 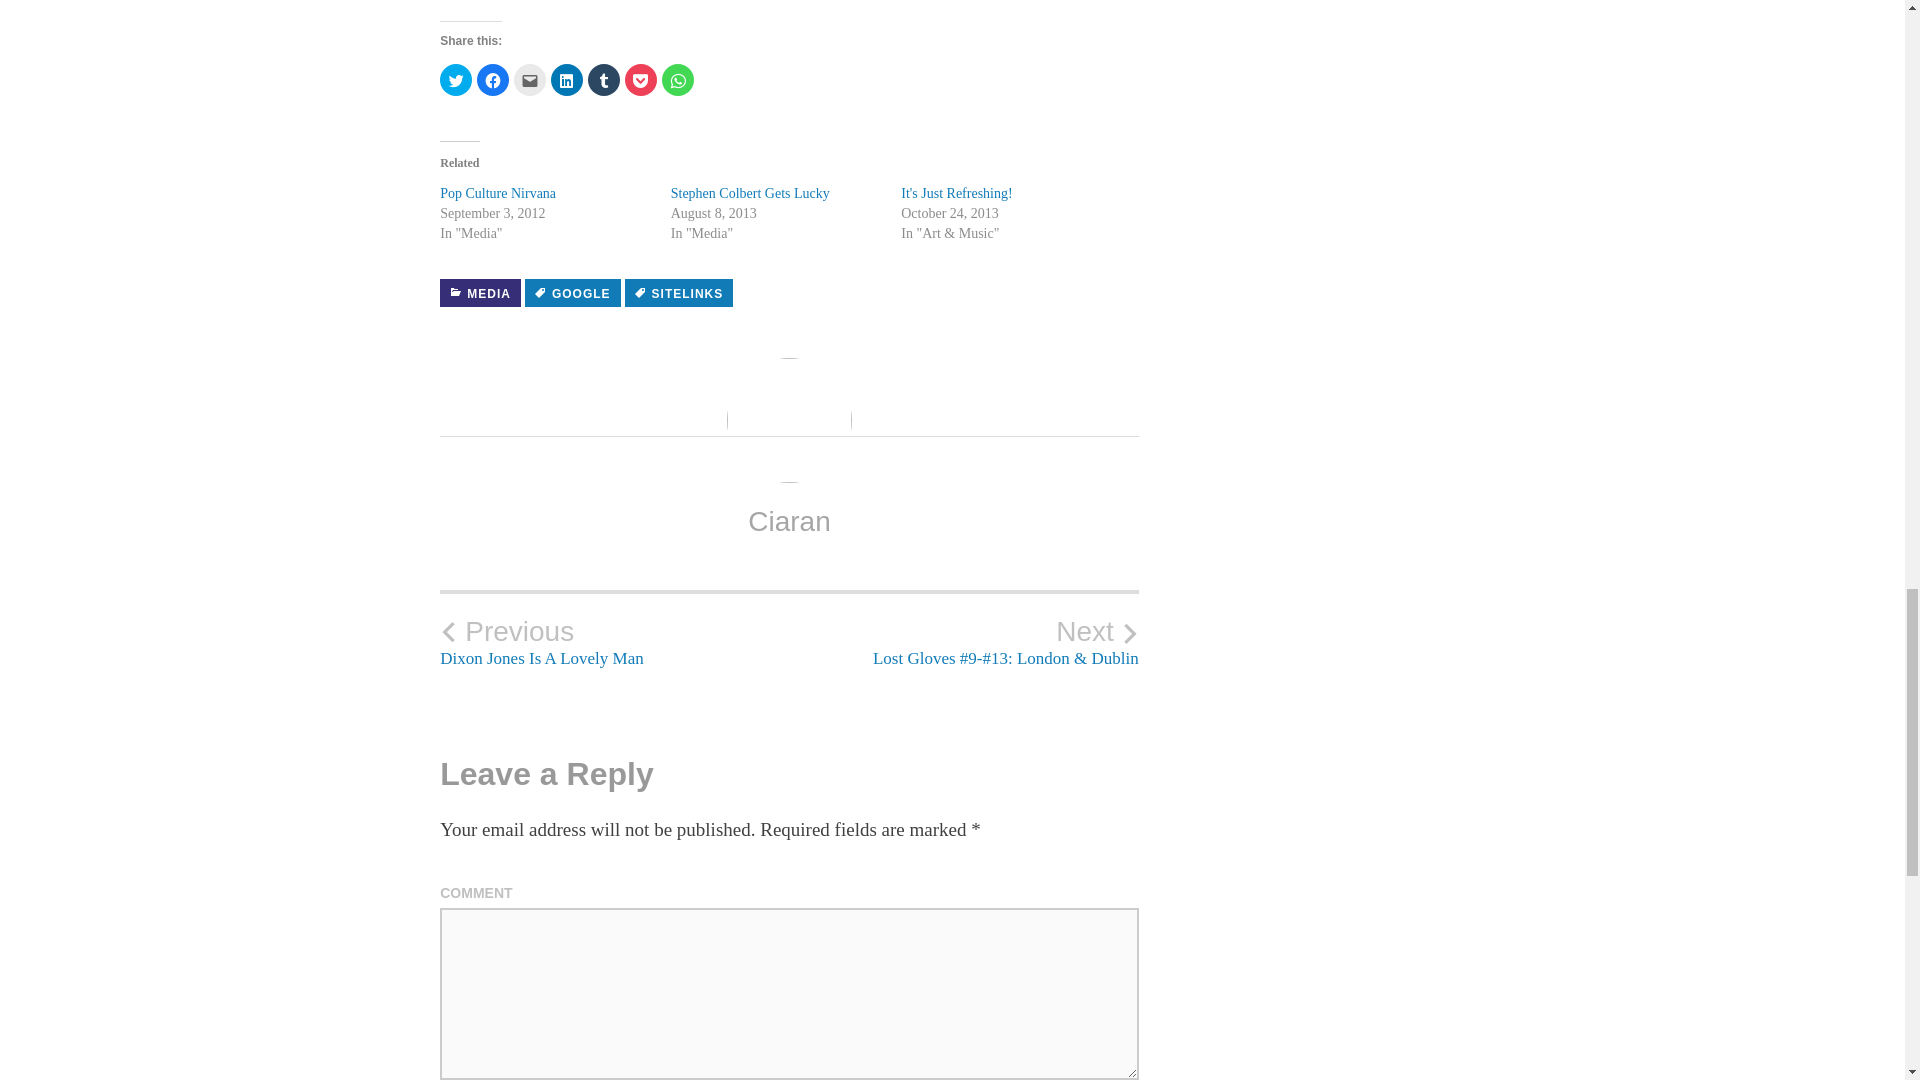 I want to click on It's Just Refreshing!, so click(x=498, y=192).